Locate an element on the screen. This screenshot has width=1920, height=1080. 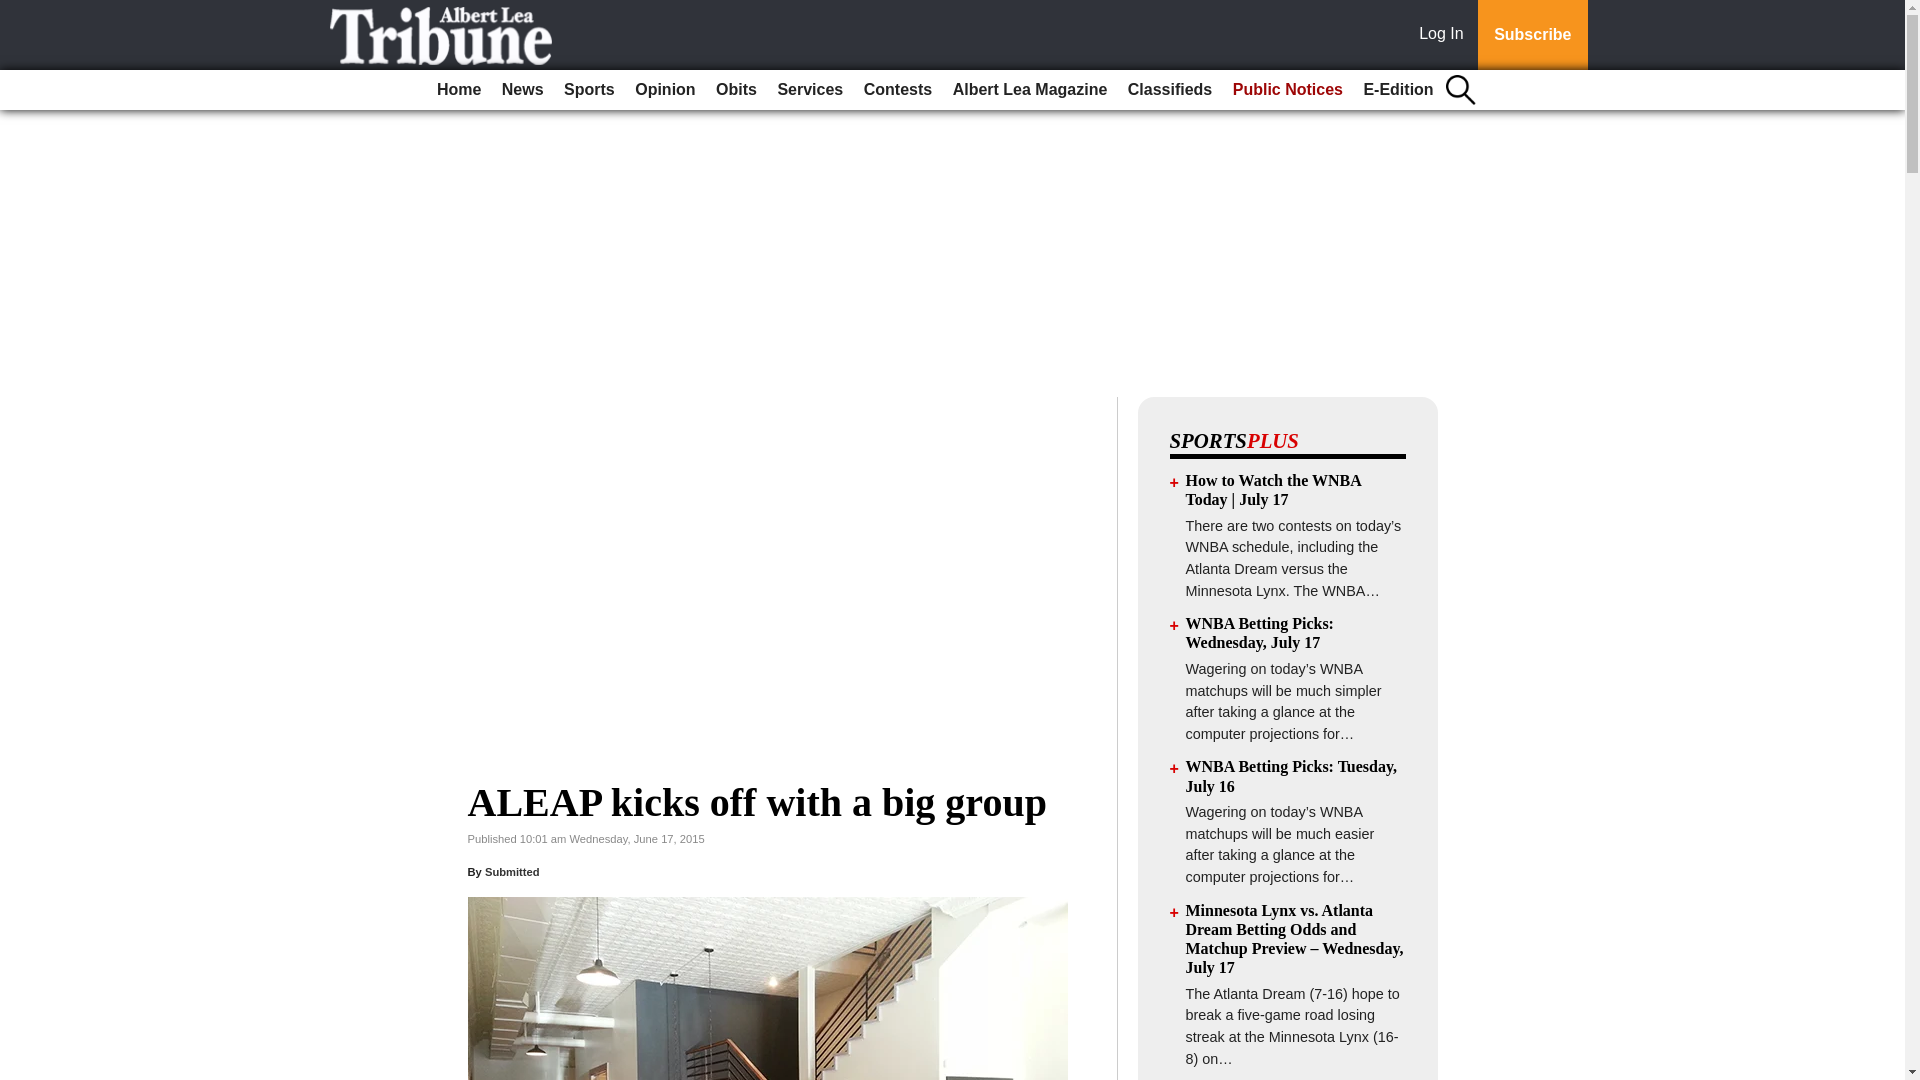
Subscribe is located at coordinates (1532, 35).